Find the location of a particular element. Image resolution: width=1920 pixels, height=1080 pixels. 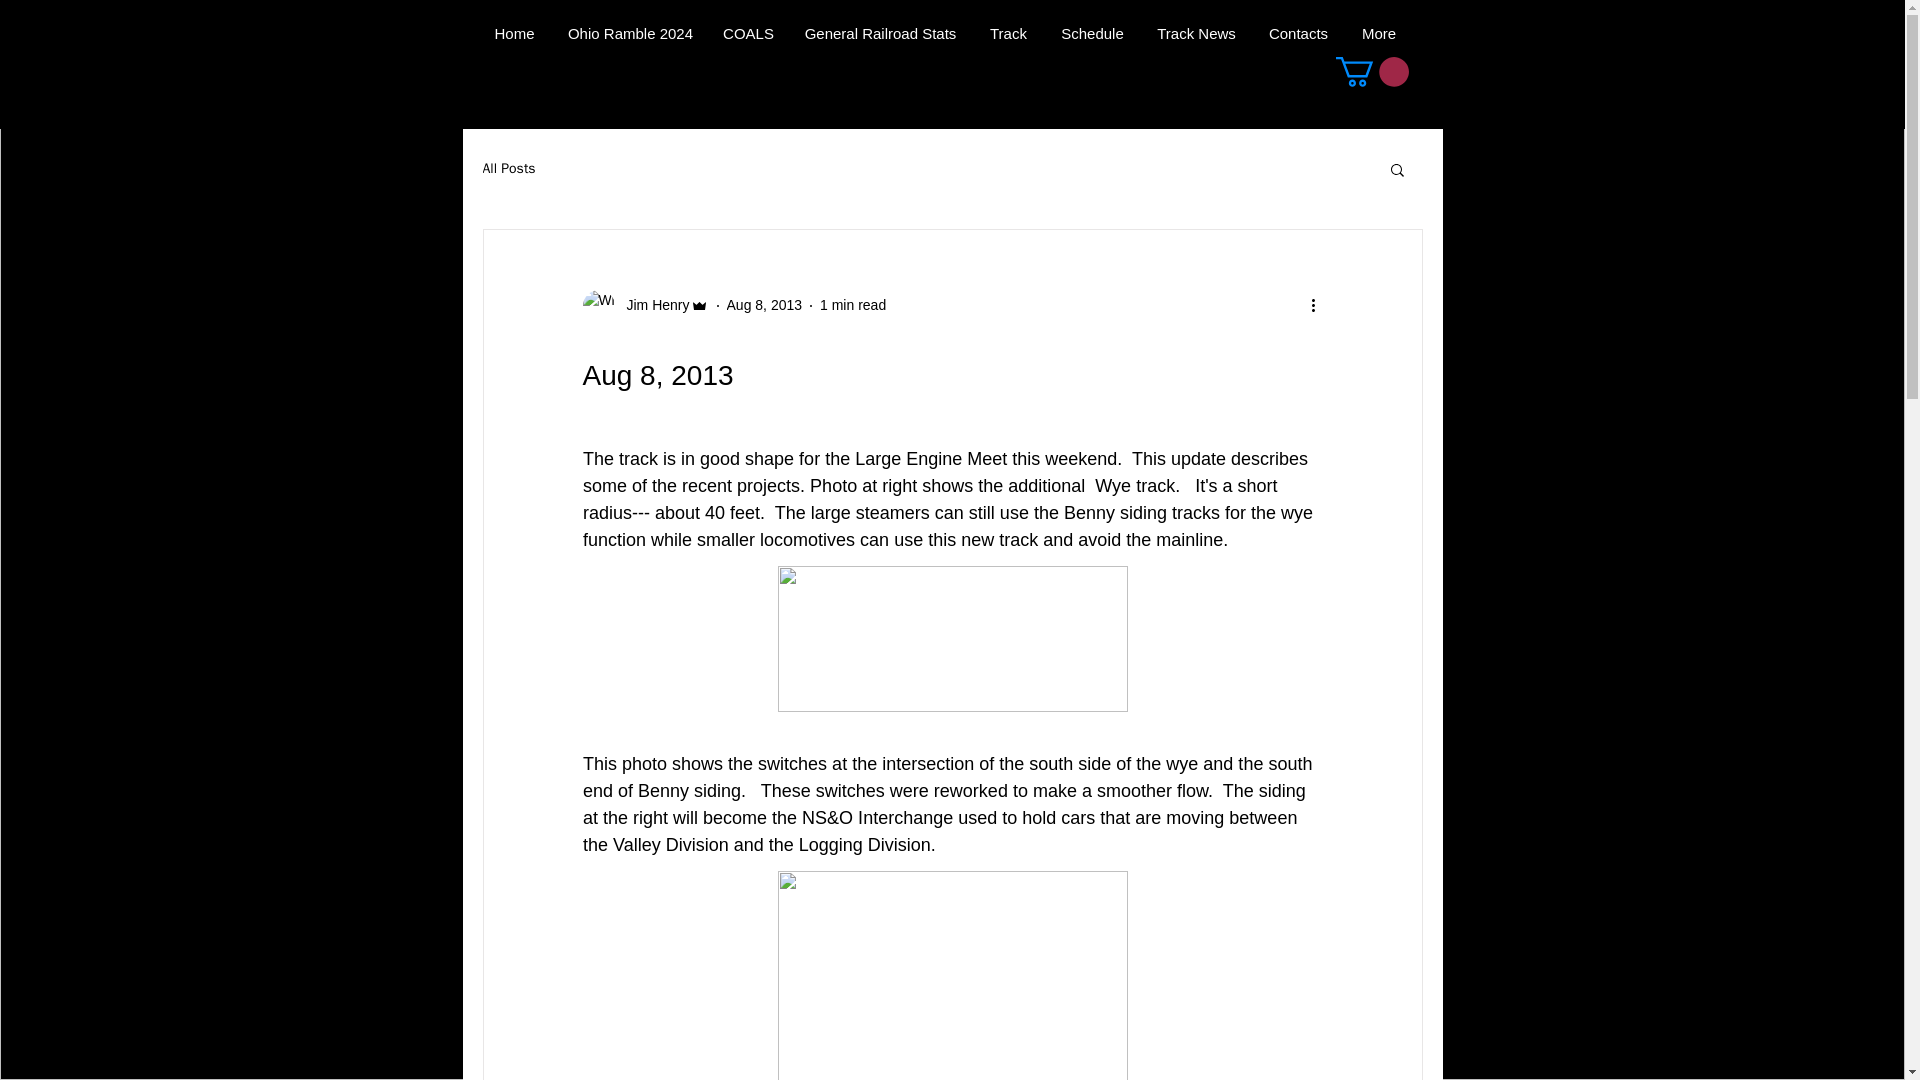

1 min read is located at coordinates (852, 305).